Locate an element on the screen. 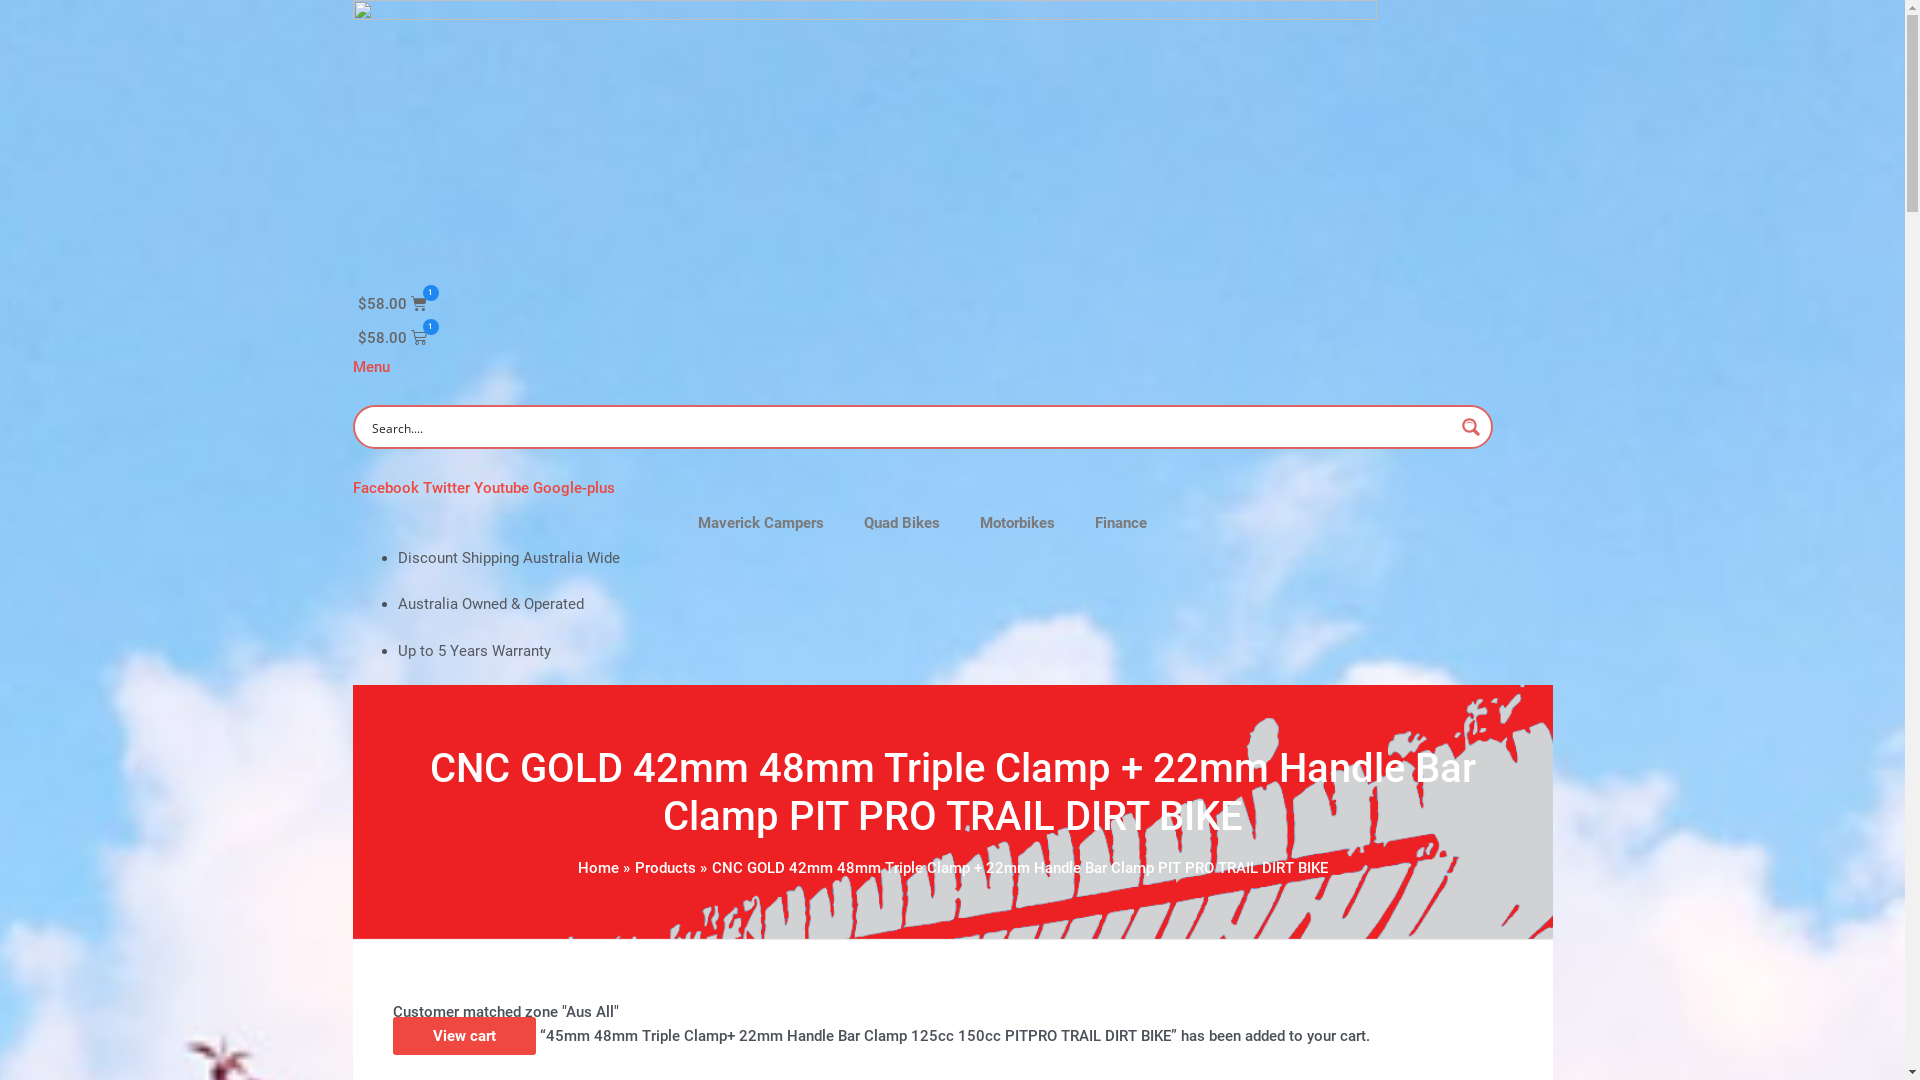  Quad Bikes is located at coordinates (902, 523).